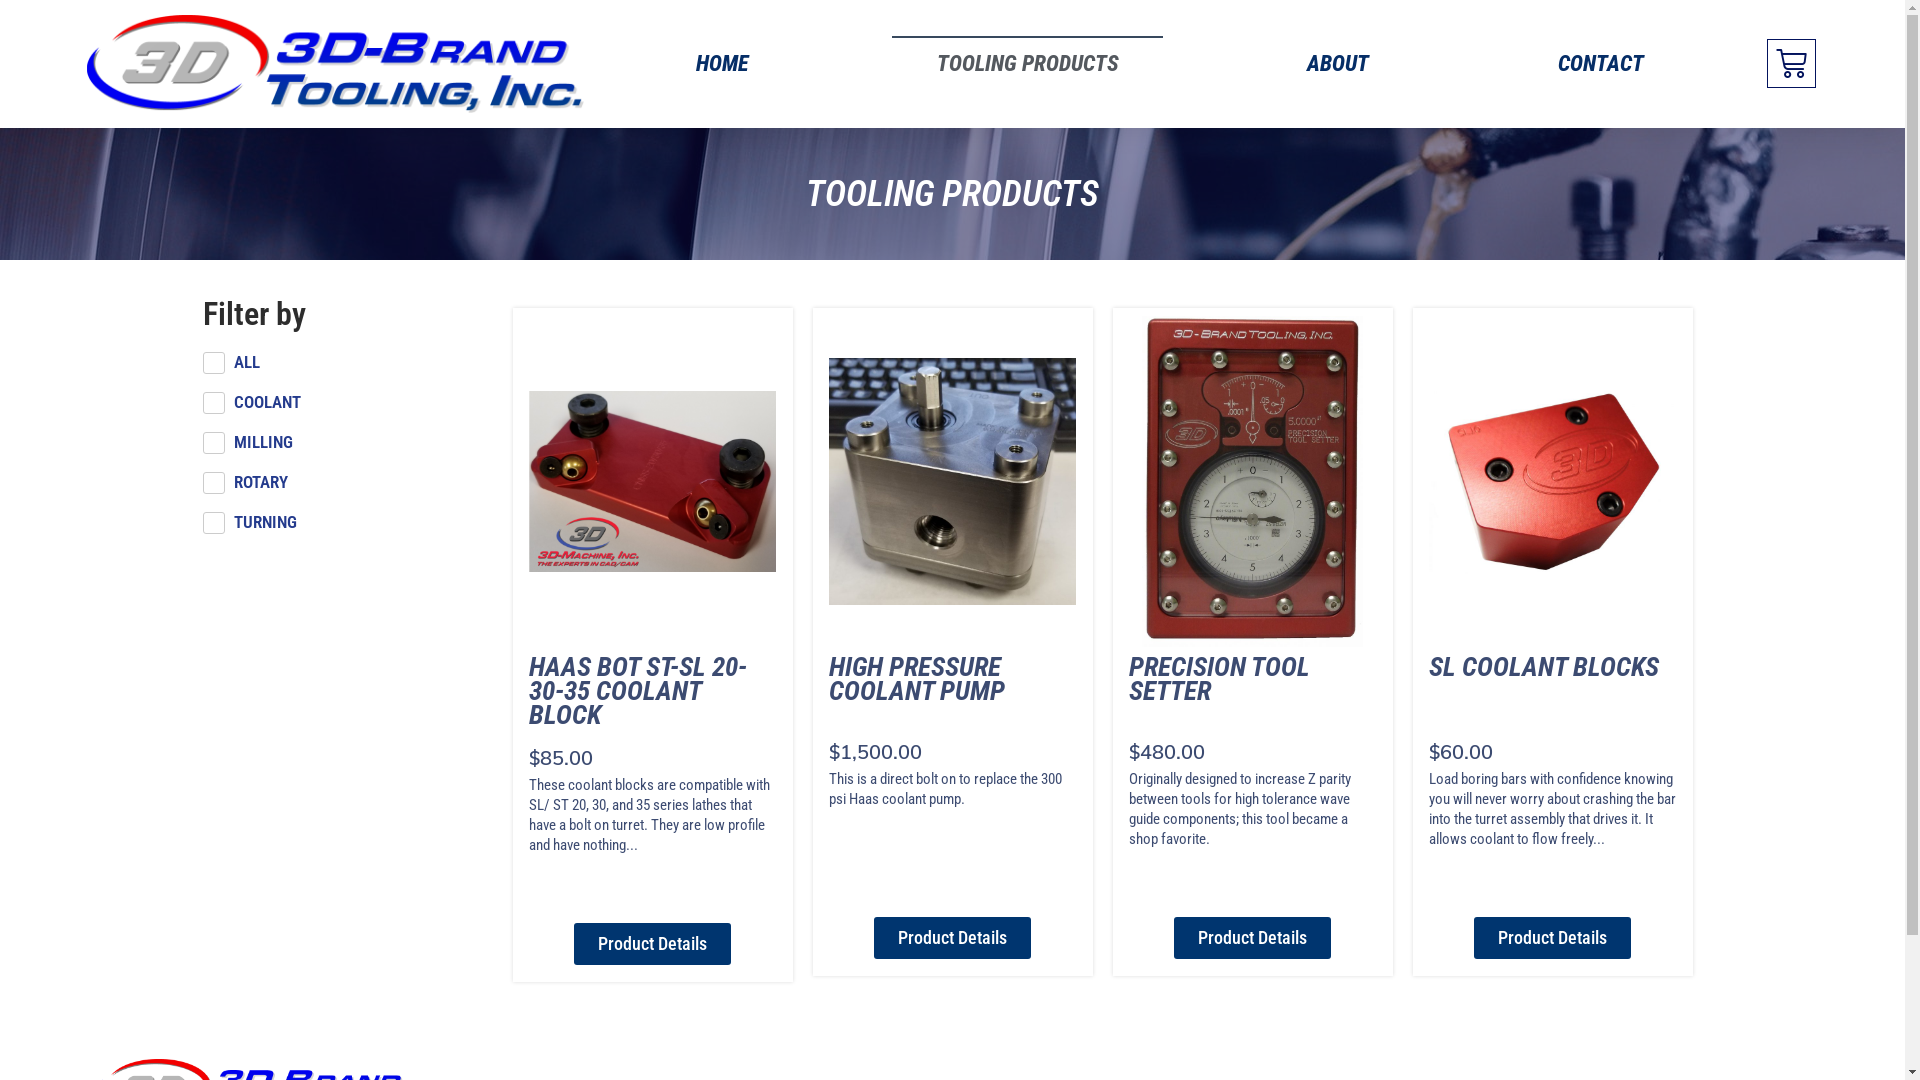 This screenshot has height=1080, width=1920. What do you see at coordinates (1252, 938) in the screenshot?
I see `Product Details` at bounding box center [1252, 938].